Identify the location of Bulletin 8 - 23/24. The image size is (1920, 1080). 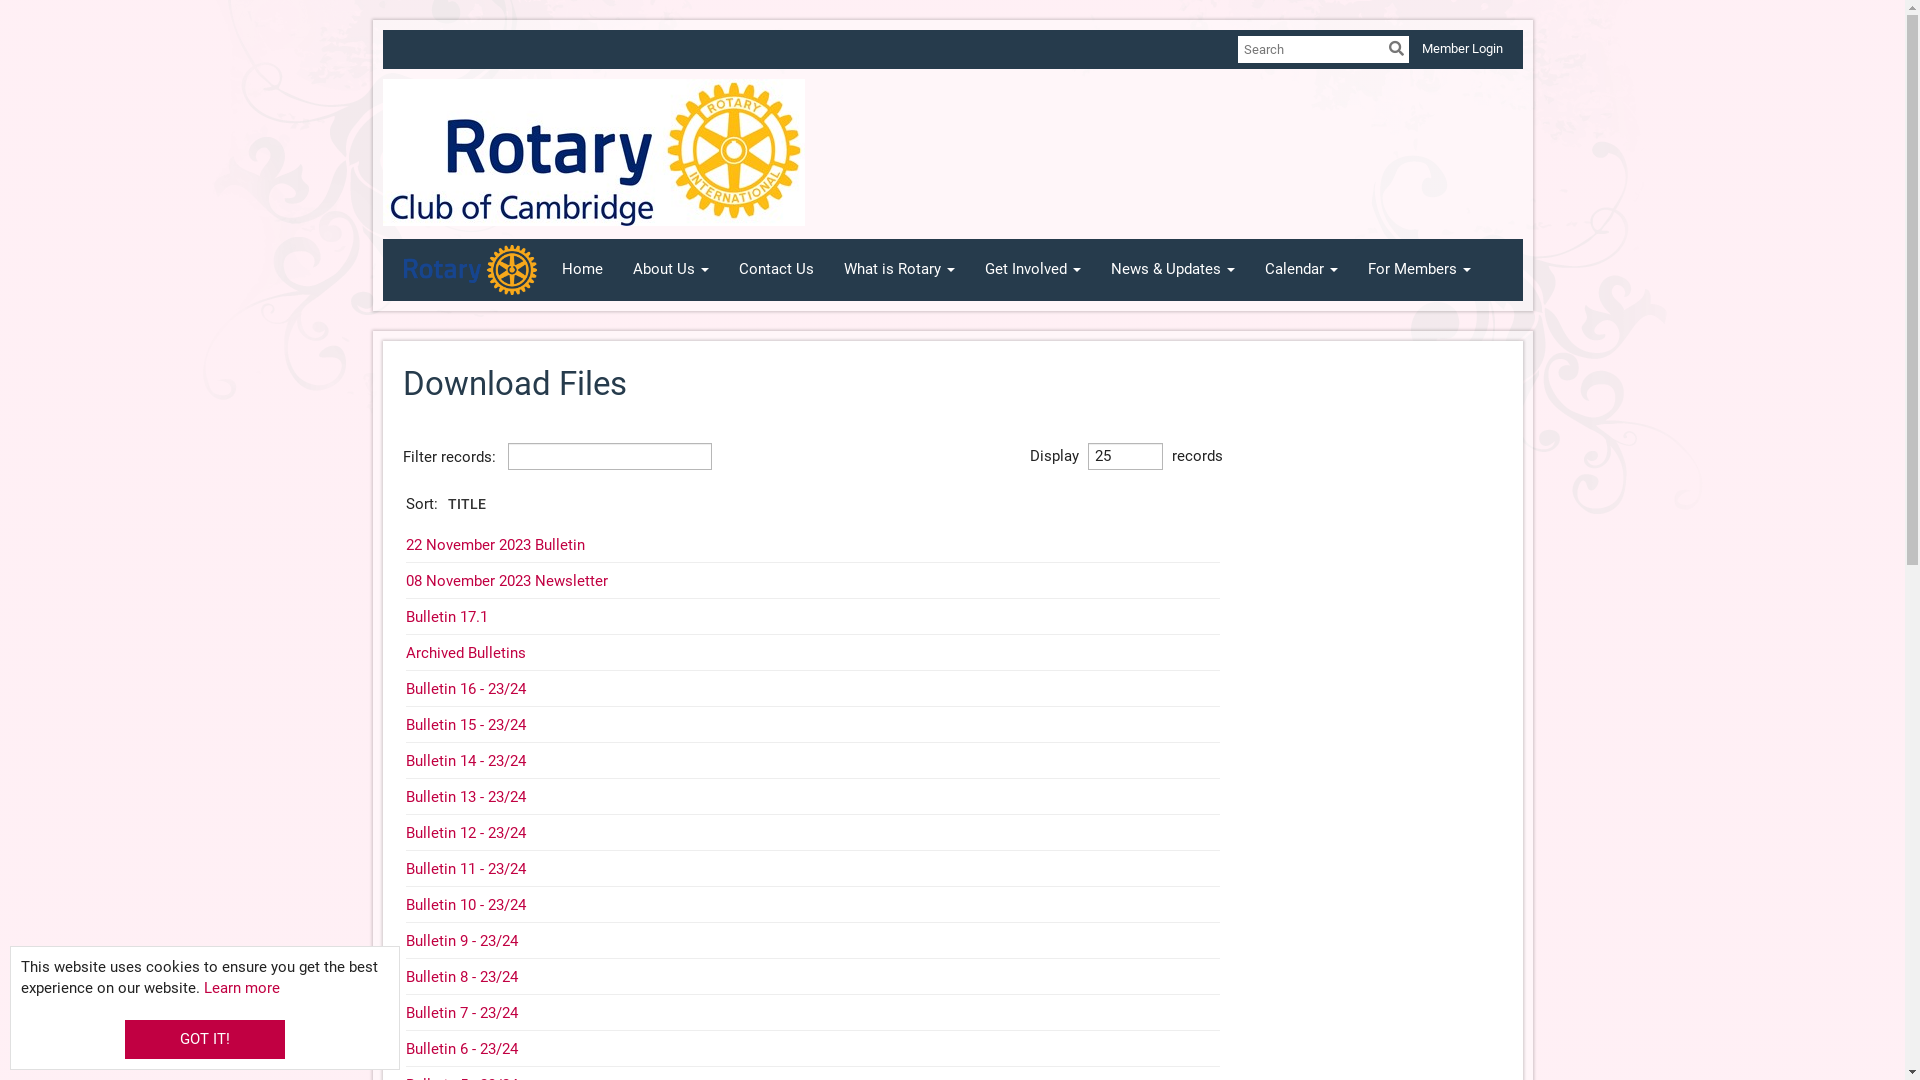
(462, 977).